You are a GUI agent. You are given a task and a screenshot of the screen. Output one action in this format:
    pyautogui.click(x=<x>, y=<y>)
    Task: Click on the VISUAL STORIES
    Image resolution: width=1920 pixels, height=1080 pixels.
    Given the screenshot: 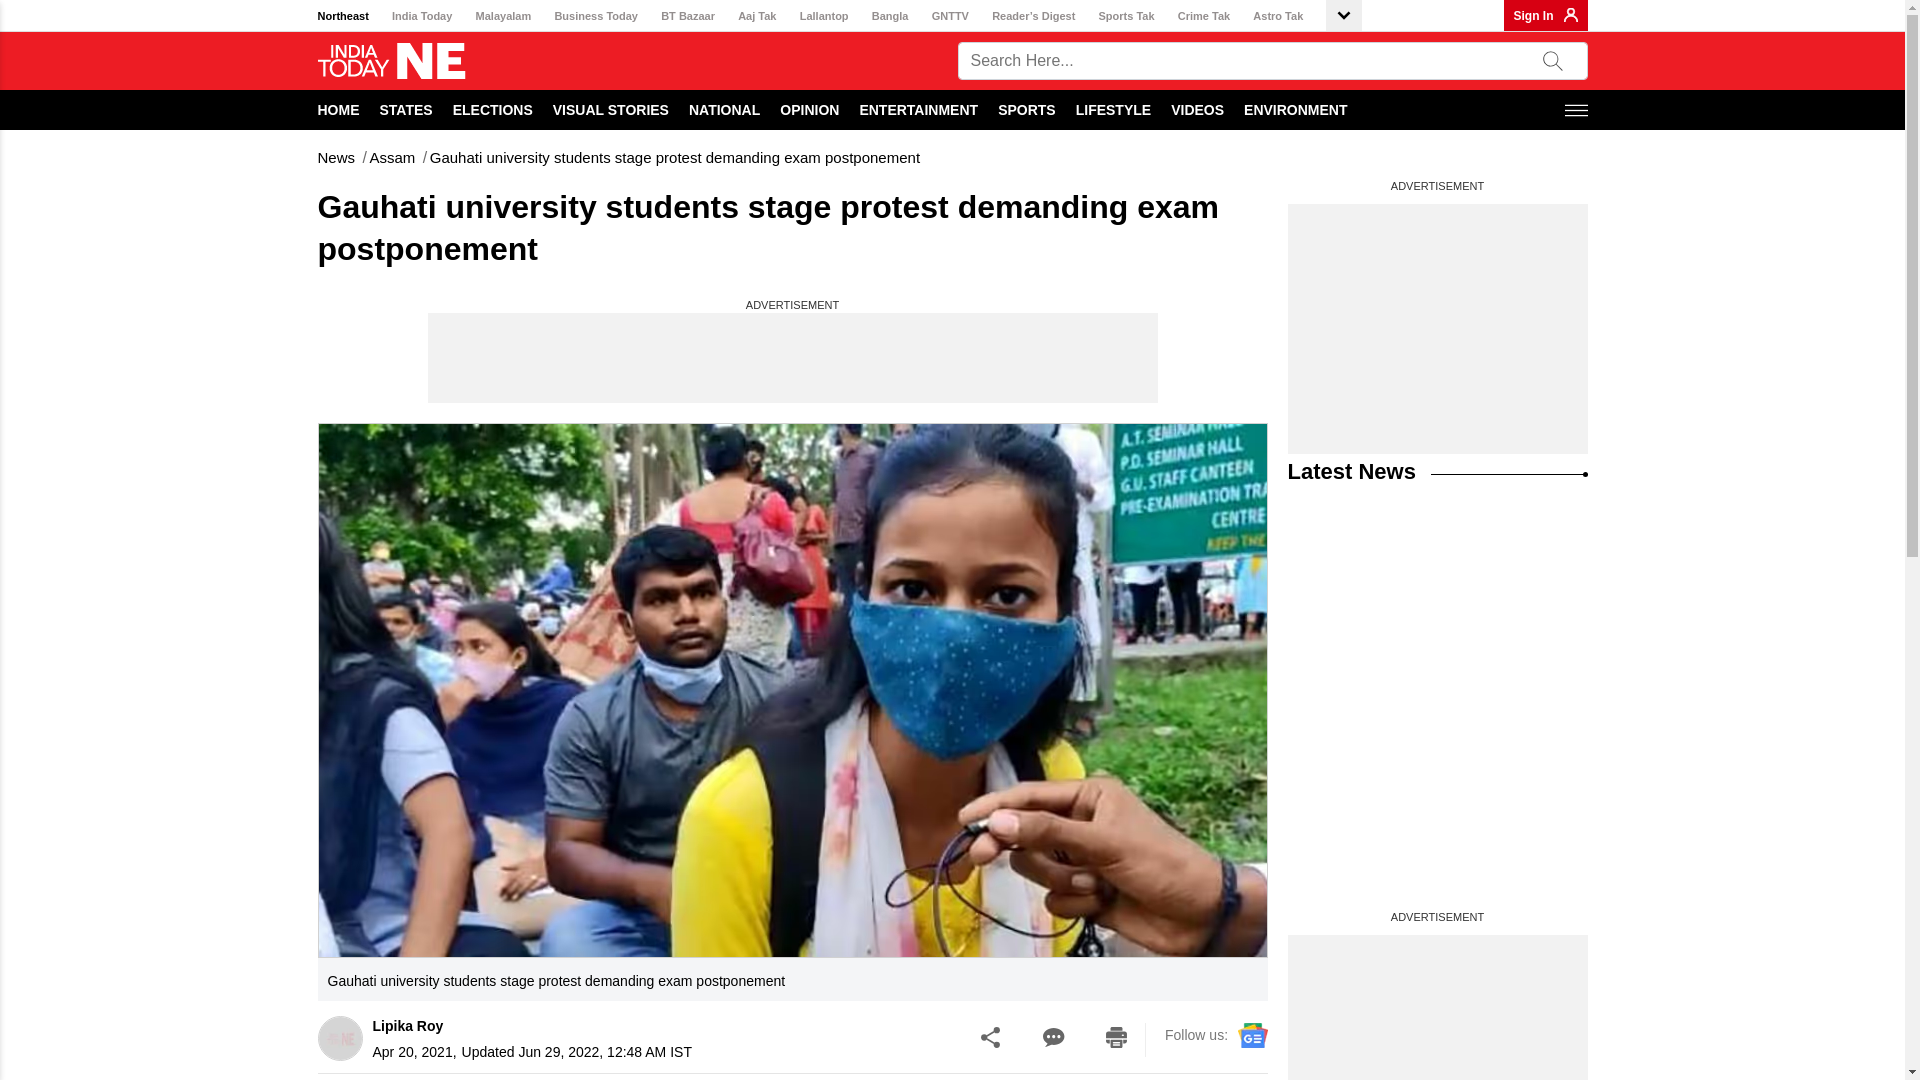 What is the action you would take?
    pyautogui.click(x=610, y=109)
    